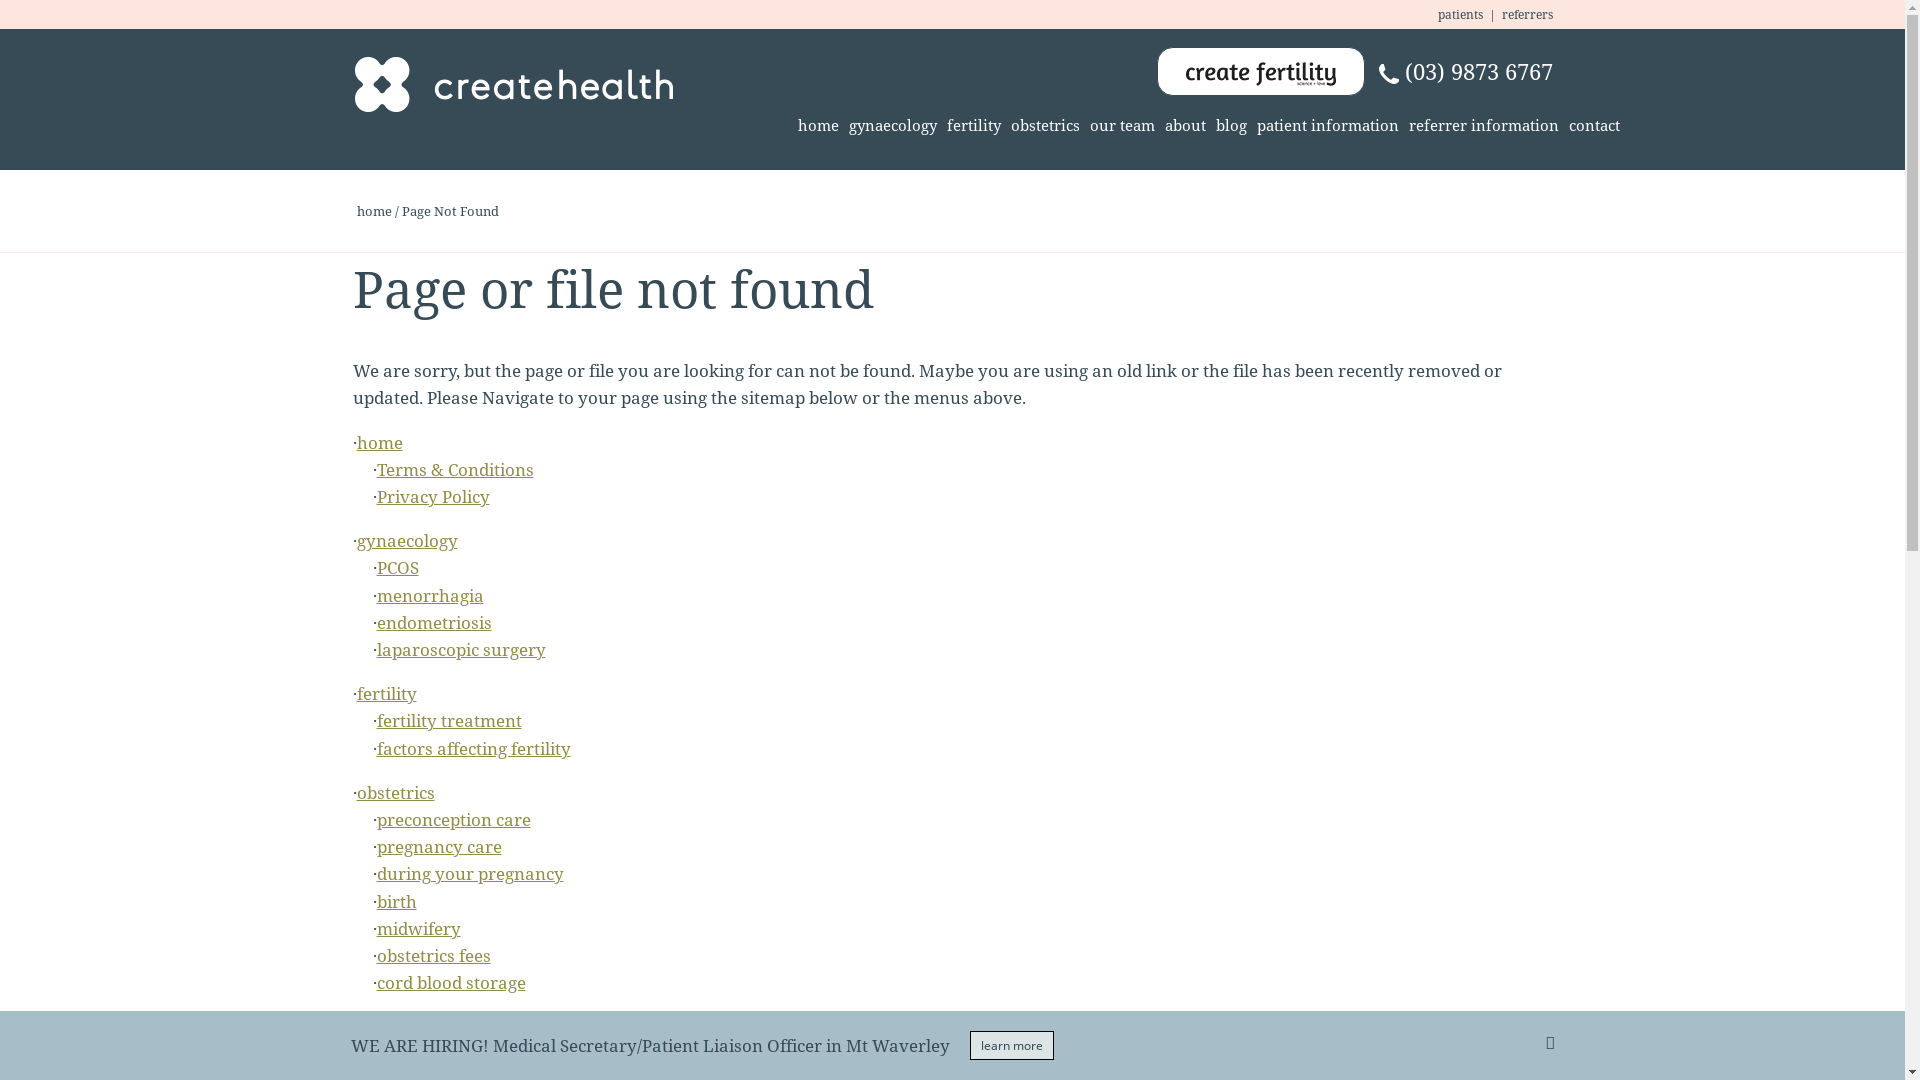 This screenshot has width=1920, height=1080. What do you see at coordinates (386, 694) in the screenshot?
I see `fertility` at bounding box center [386, 694].